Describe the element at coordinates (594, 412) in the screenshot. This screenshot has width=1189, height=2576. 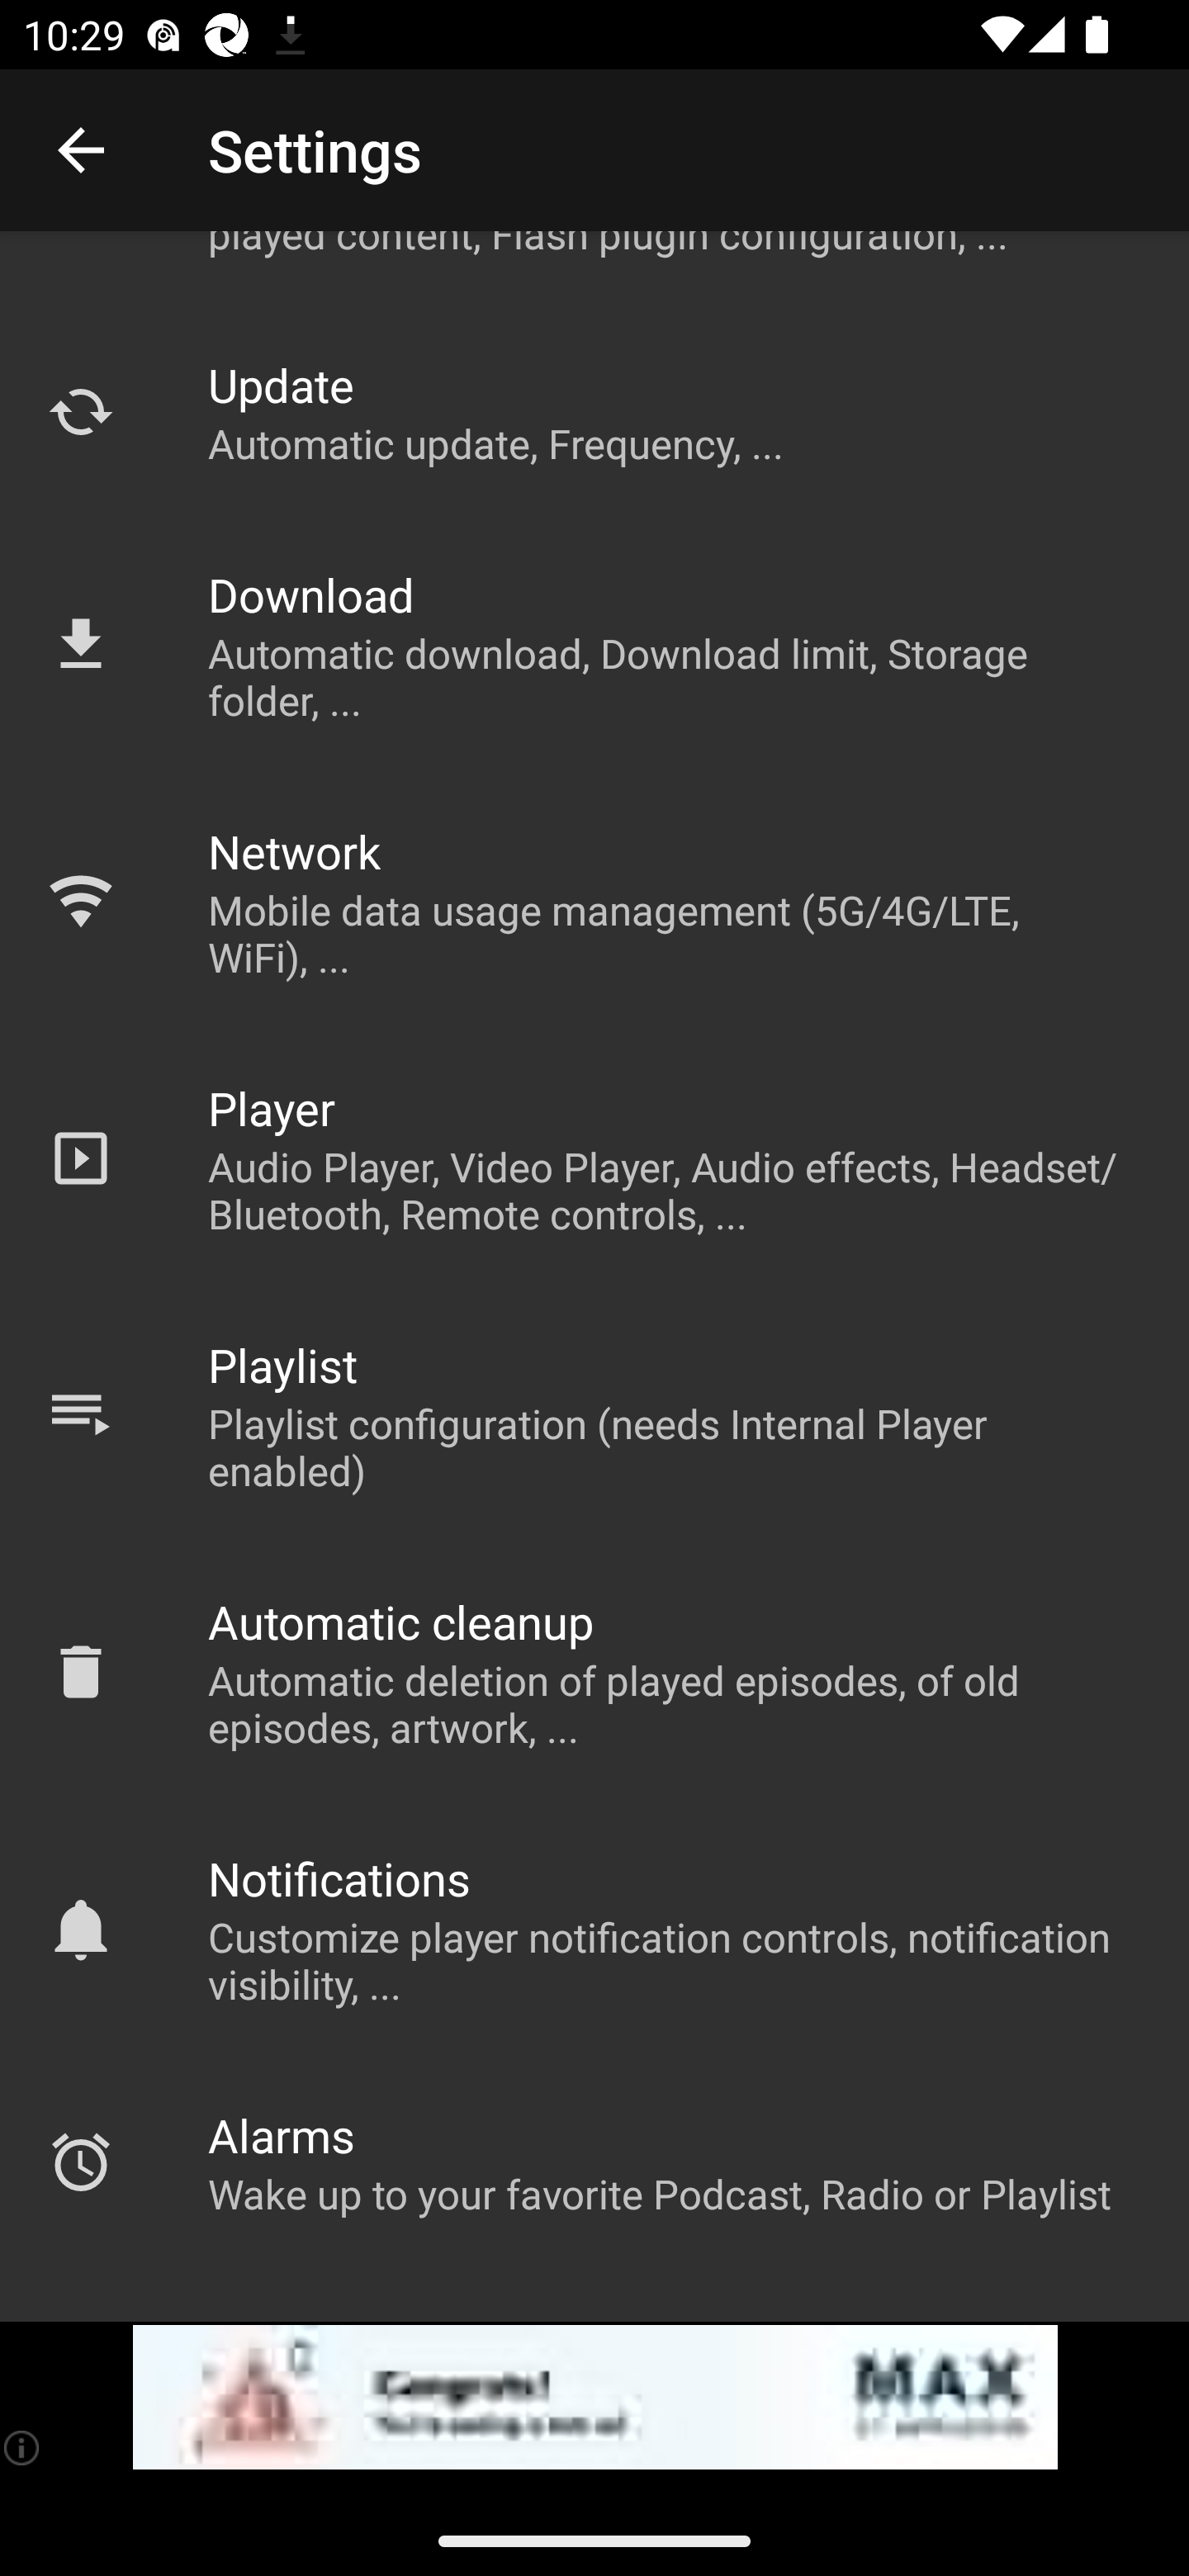
I see `Update Automatic update, Frequency, ...` at that location.